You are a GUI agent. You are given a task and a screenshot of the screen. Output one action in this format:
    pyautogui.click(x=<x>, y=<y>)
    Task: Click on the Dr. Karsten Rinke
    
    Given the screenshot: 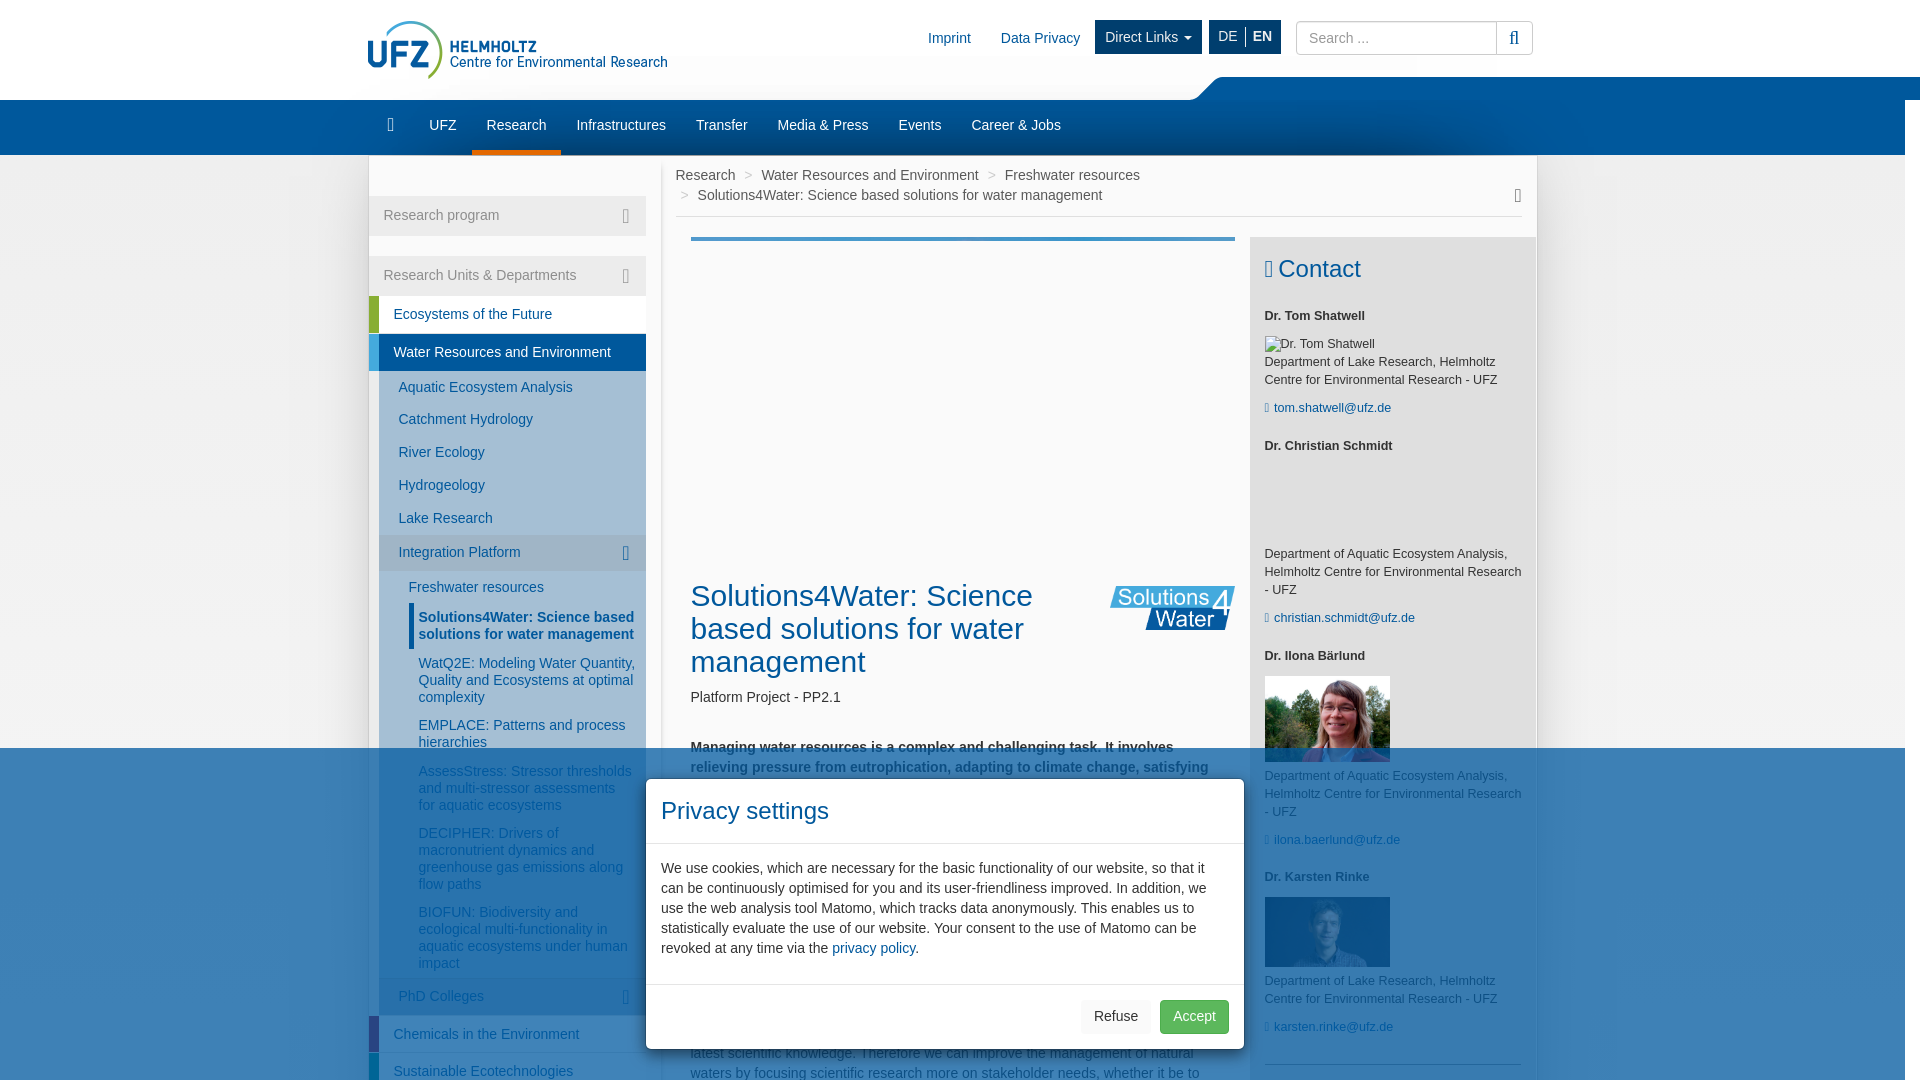 What is the action you would take?
    pyautogui.click(x=1326, y=932)
    